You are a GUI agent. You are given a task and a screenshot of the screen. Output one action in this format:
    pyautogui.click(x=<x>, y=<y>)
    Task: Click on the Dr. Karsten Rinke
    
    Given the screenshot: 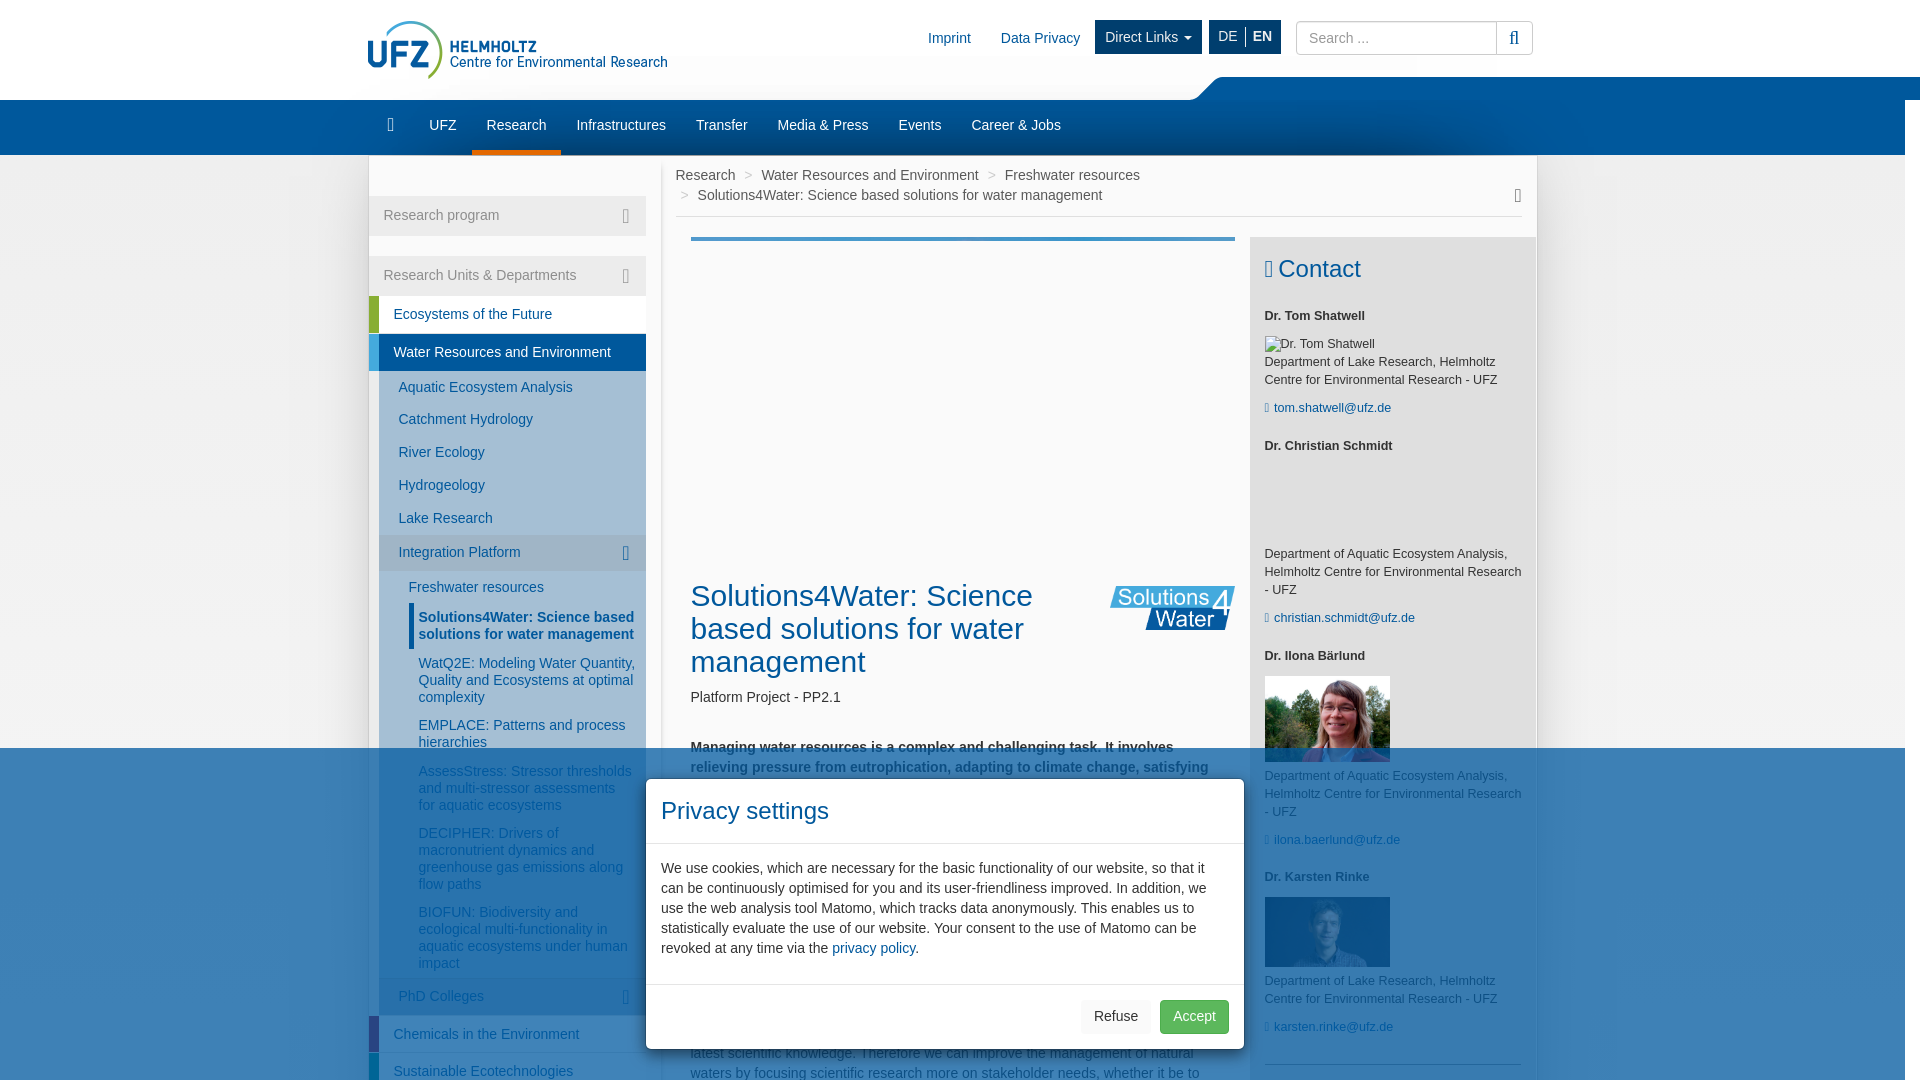 What is the action you would take?
    pyautogui.click(x=1326, y=932)
    